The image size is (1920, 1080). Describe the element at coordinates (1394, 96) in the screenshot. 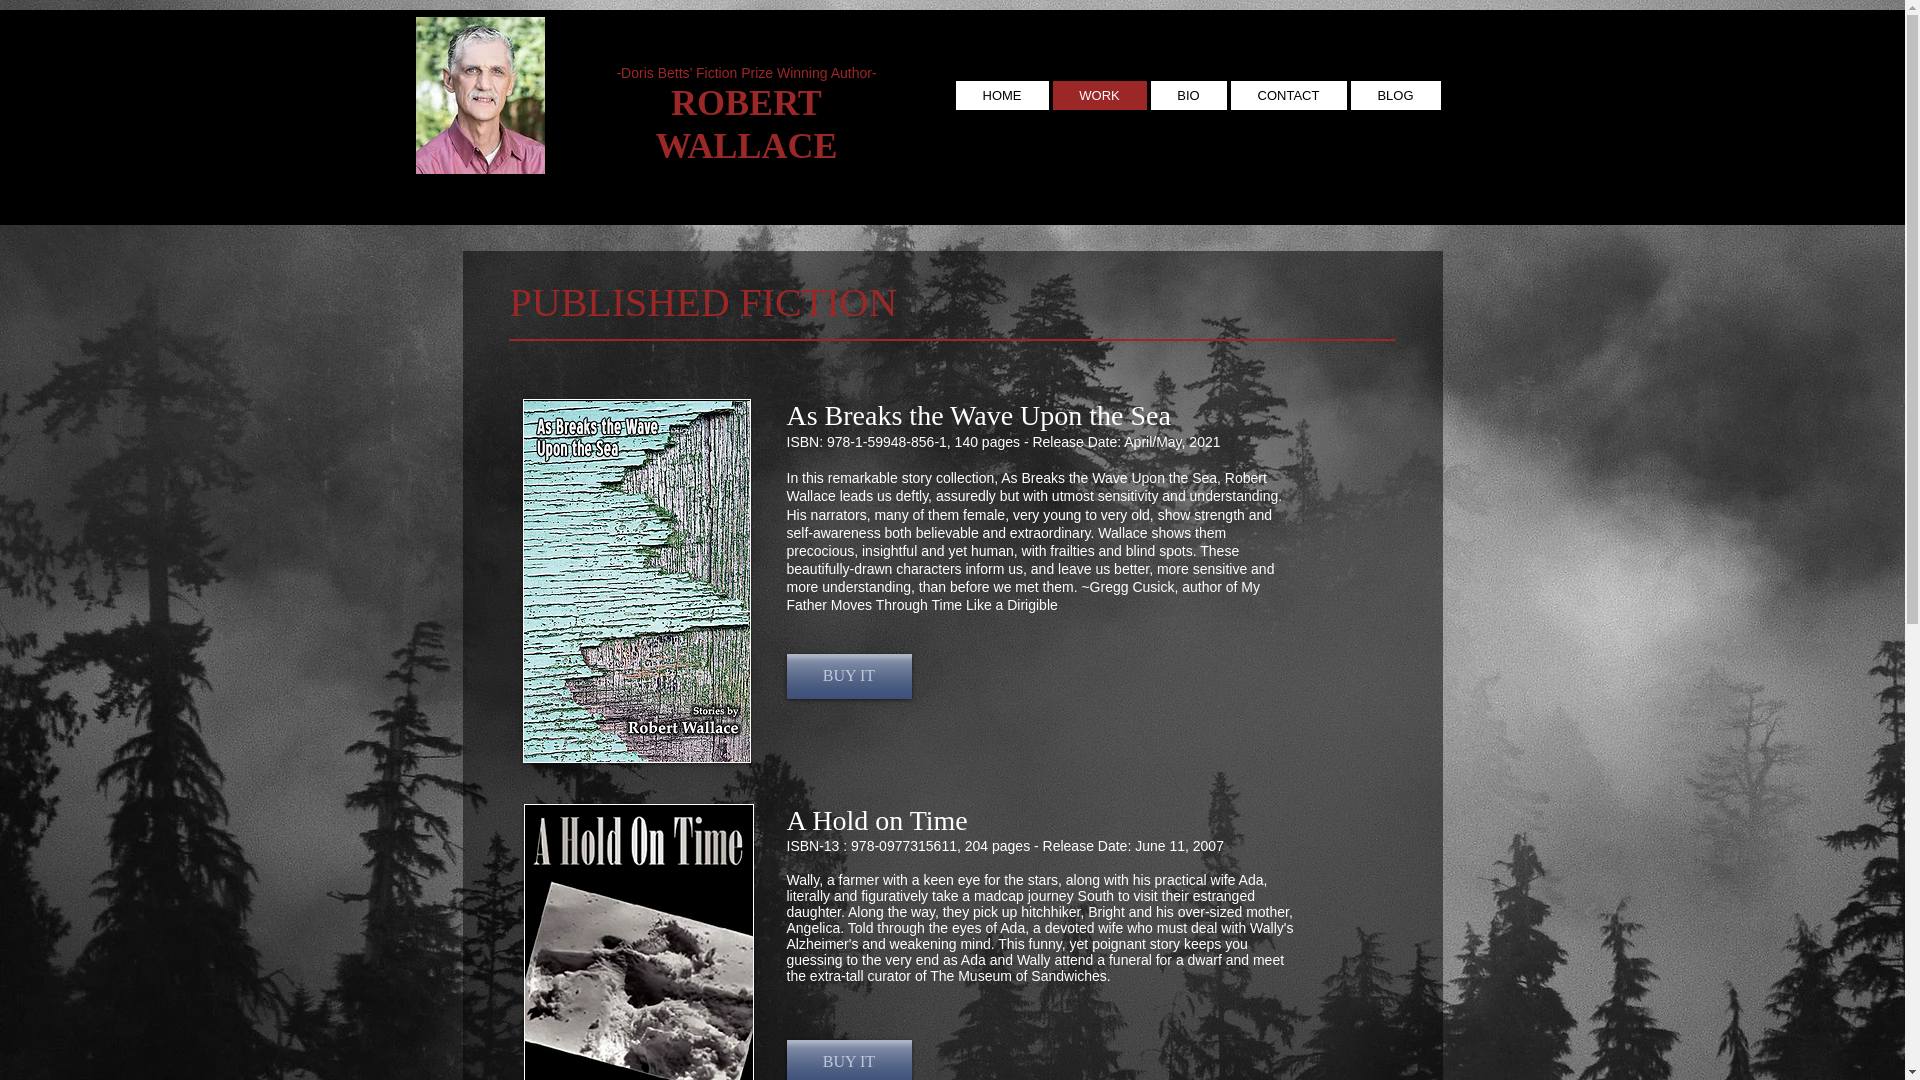

I see `BLOG` at that location.